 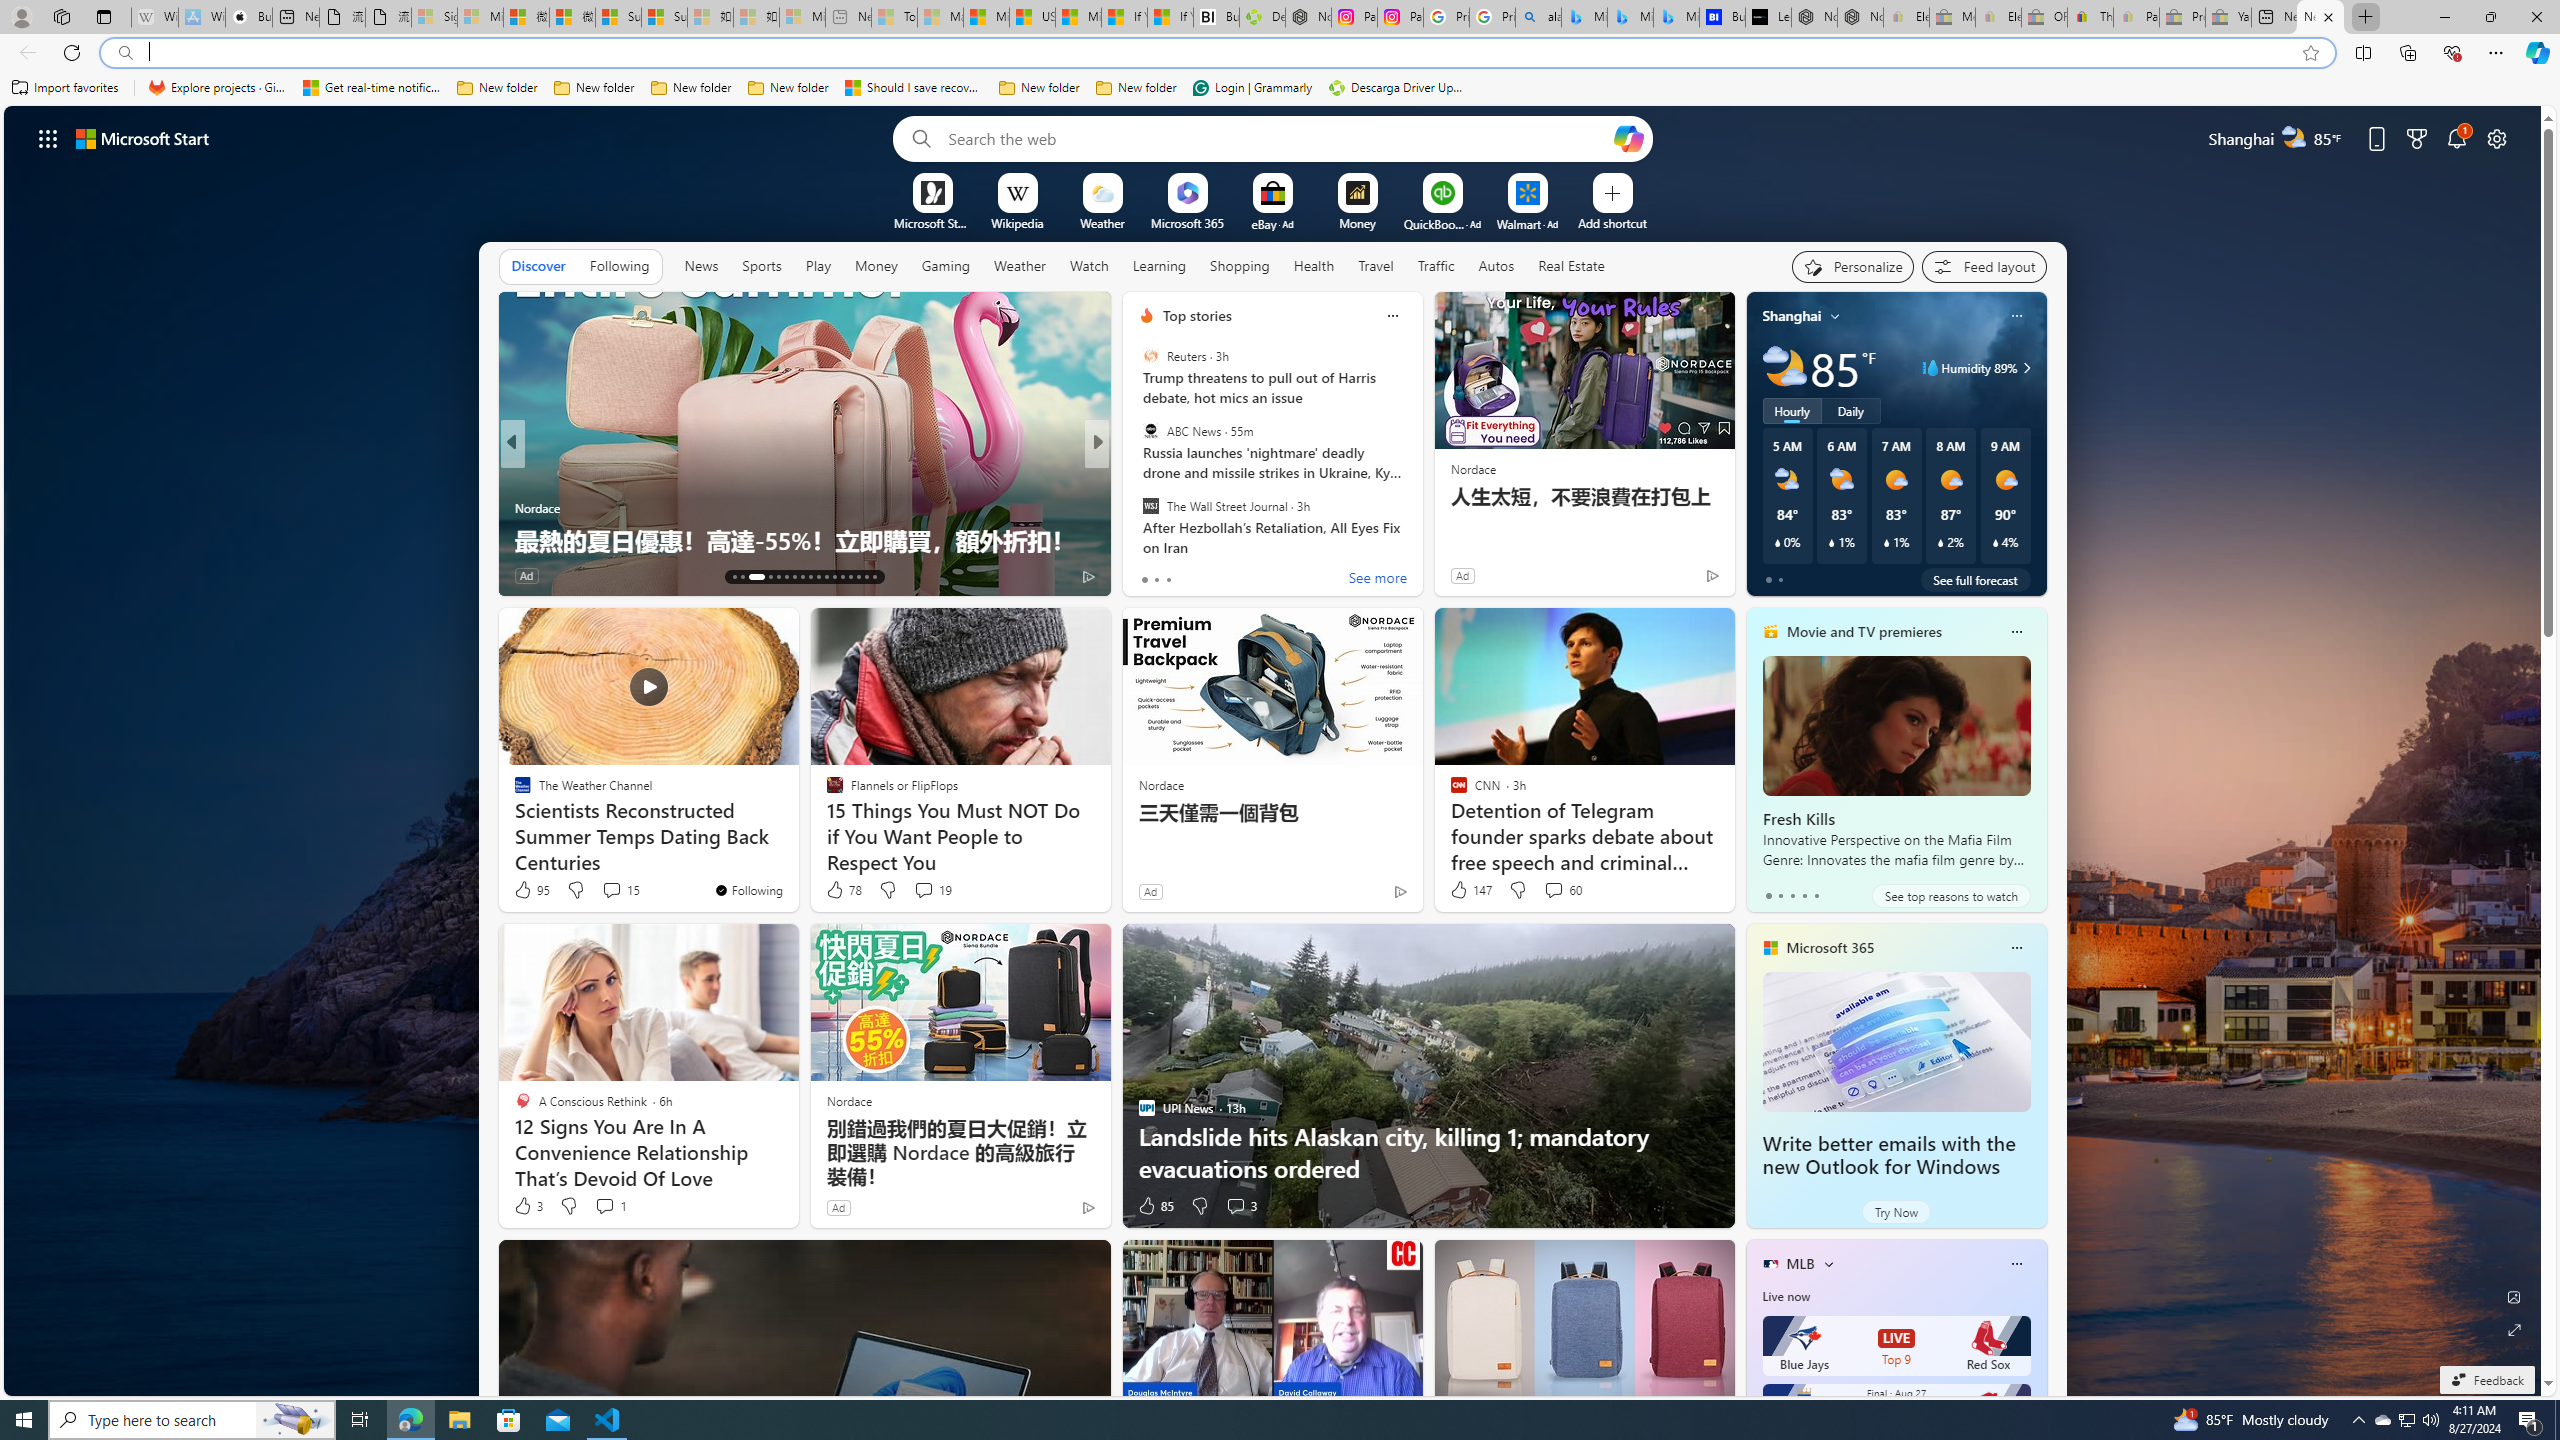 What do you see at coordinates (826, 577) in the screenshot?
I see `AutomationID: tab-23` at bounding box center [826, 577].